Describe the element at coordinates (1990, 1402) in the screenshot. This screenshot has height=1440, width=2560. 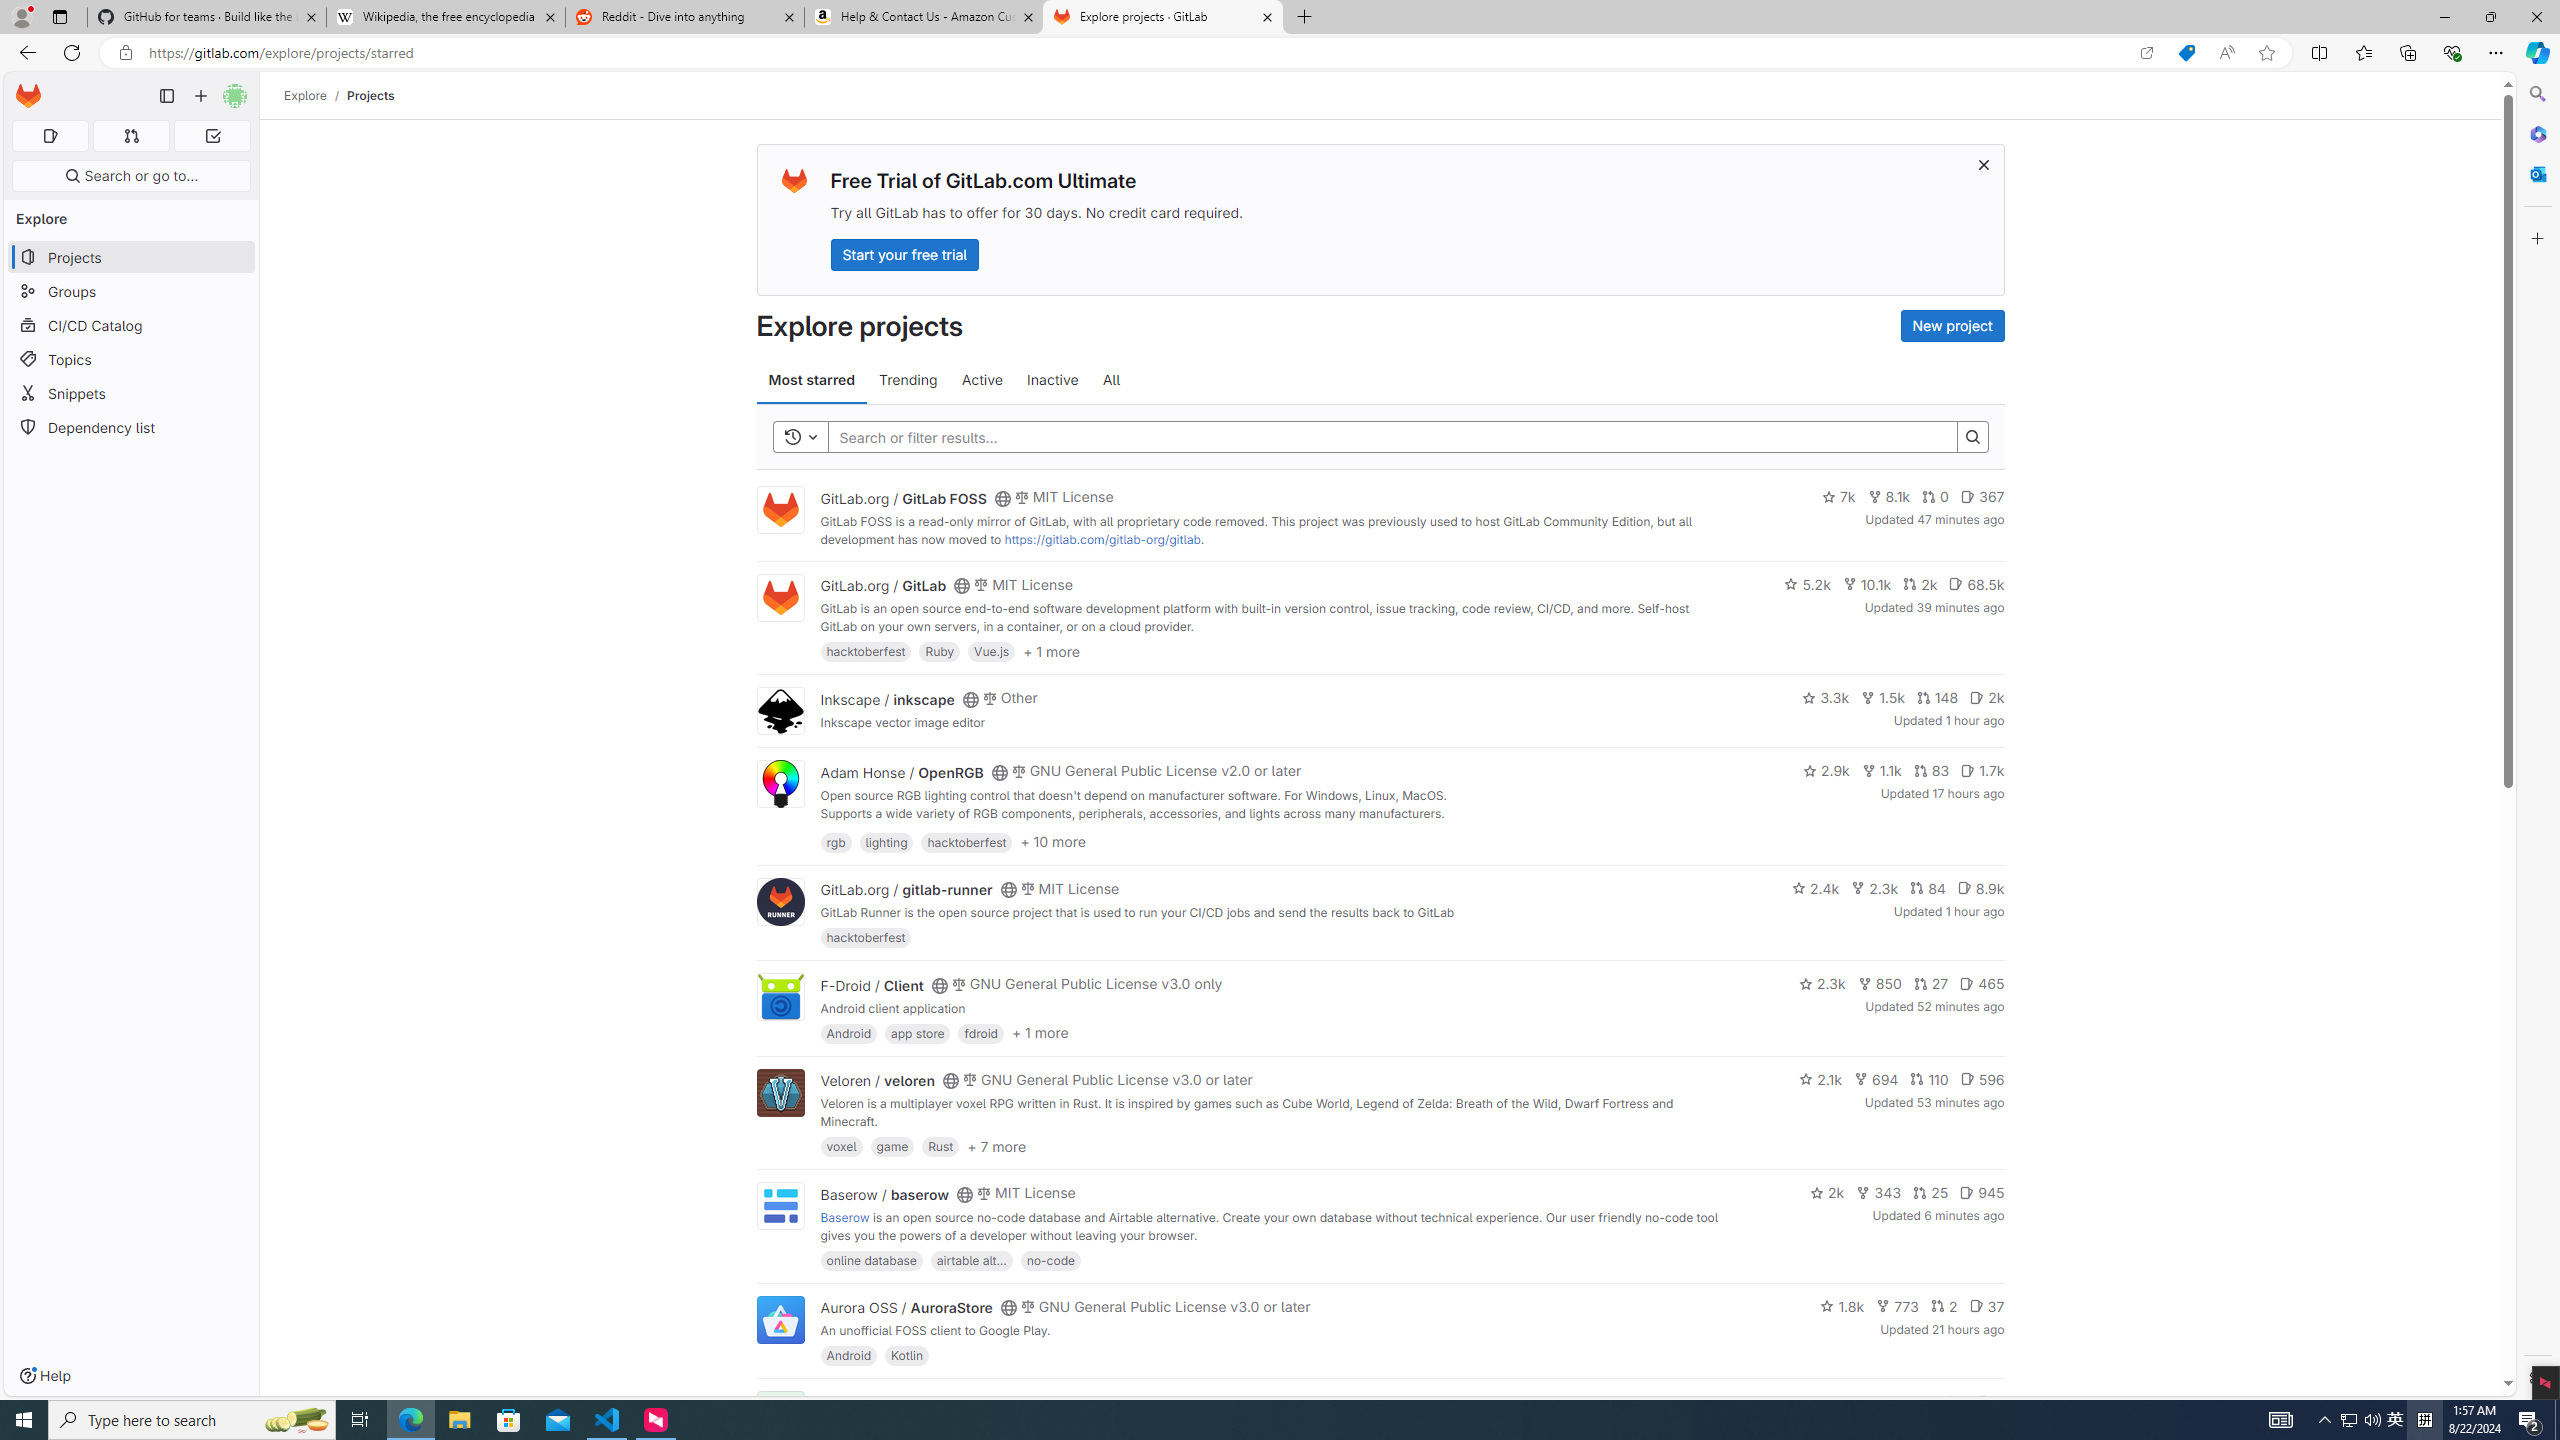
I see `6` at that location.